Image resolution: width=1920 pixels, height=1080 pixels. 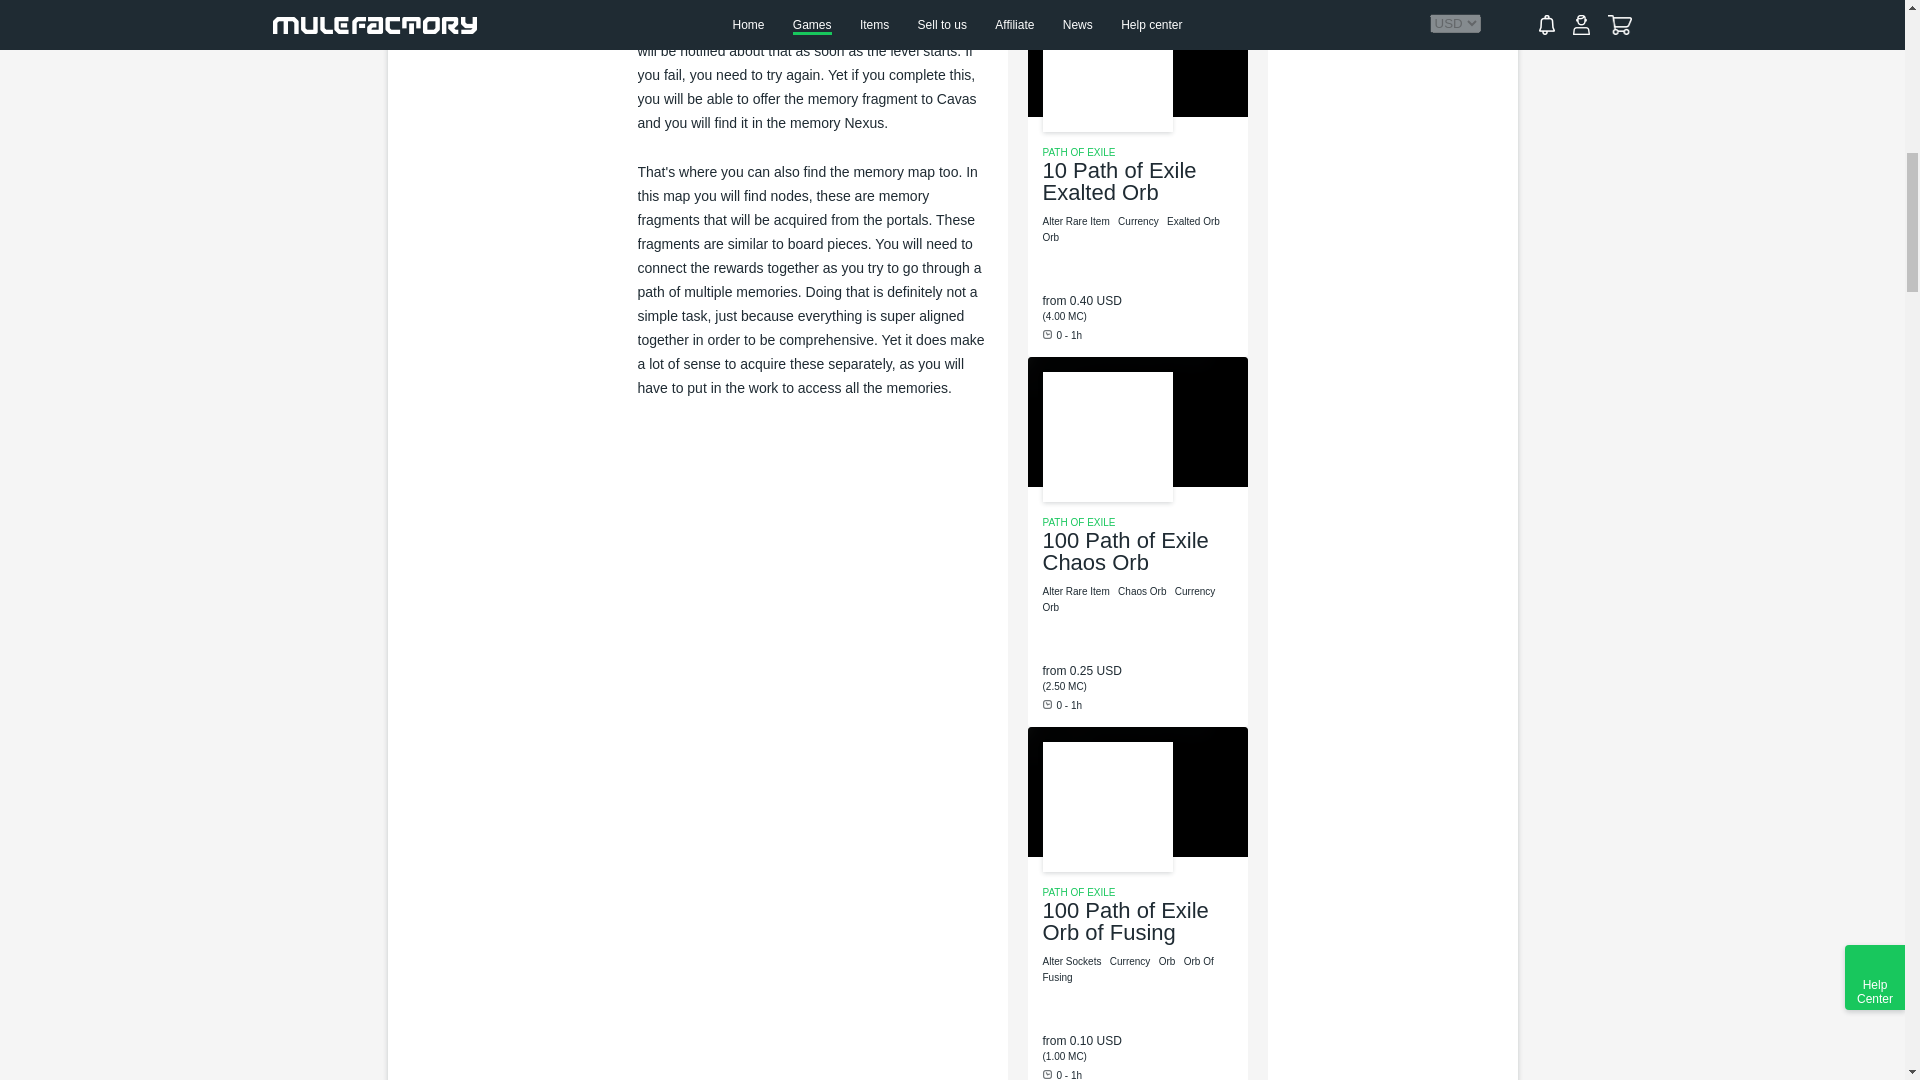 I want to click on 100 Path of Exile Chaos Orb, so click(x=1124, y=551).